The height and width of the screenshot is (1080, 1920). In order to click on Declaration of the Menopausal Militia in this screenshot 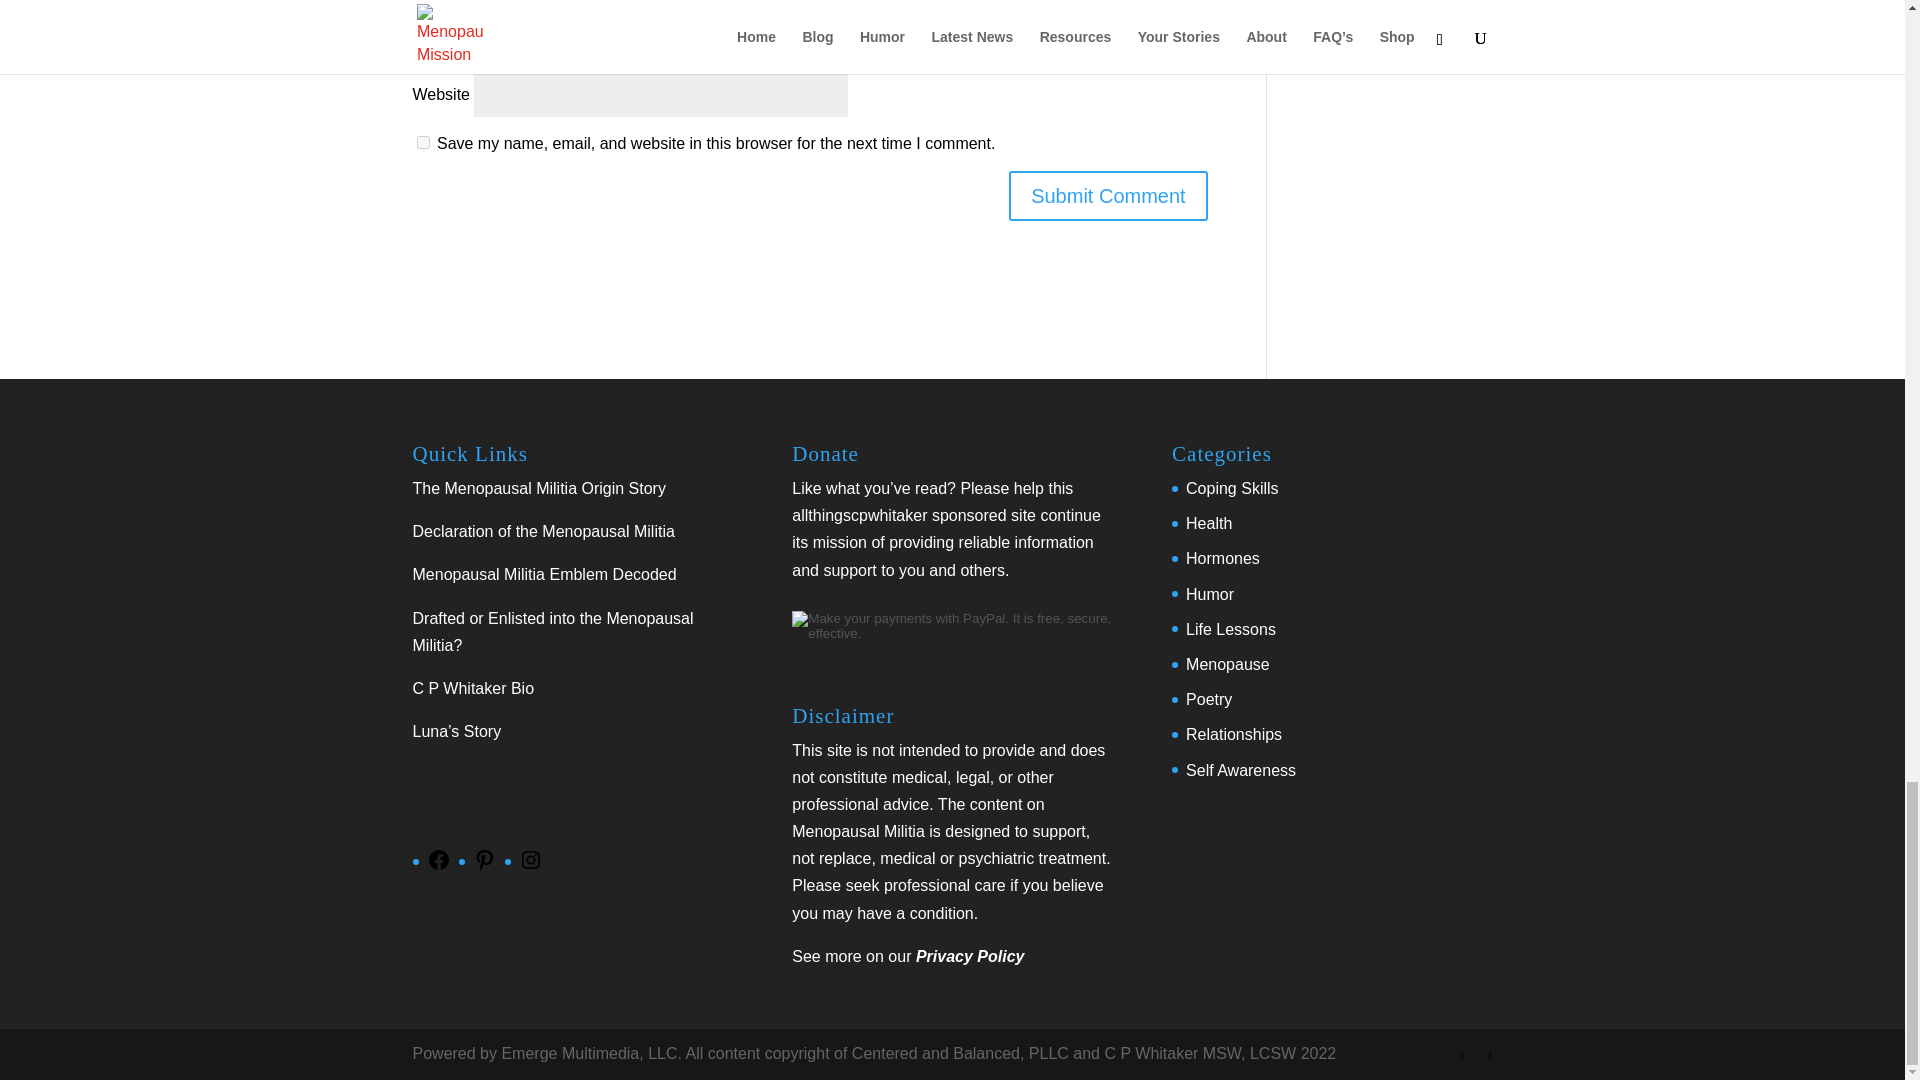, I will do `click(542, 531)`.